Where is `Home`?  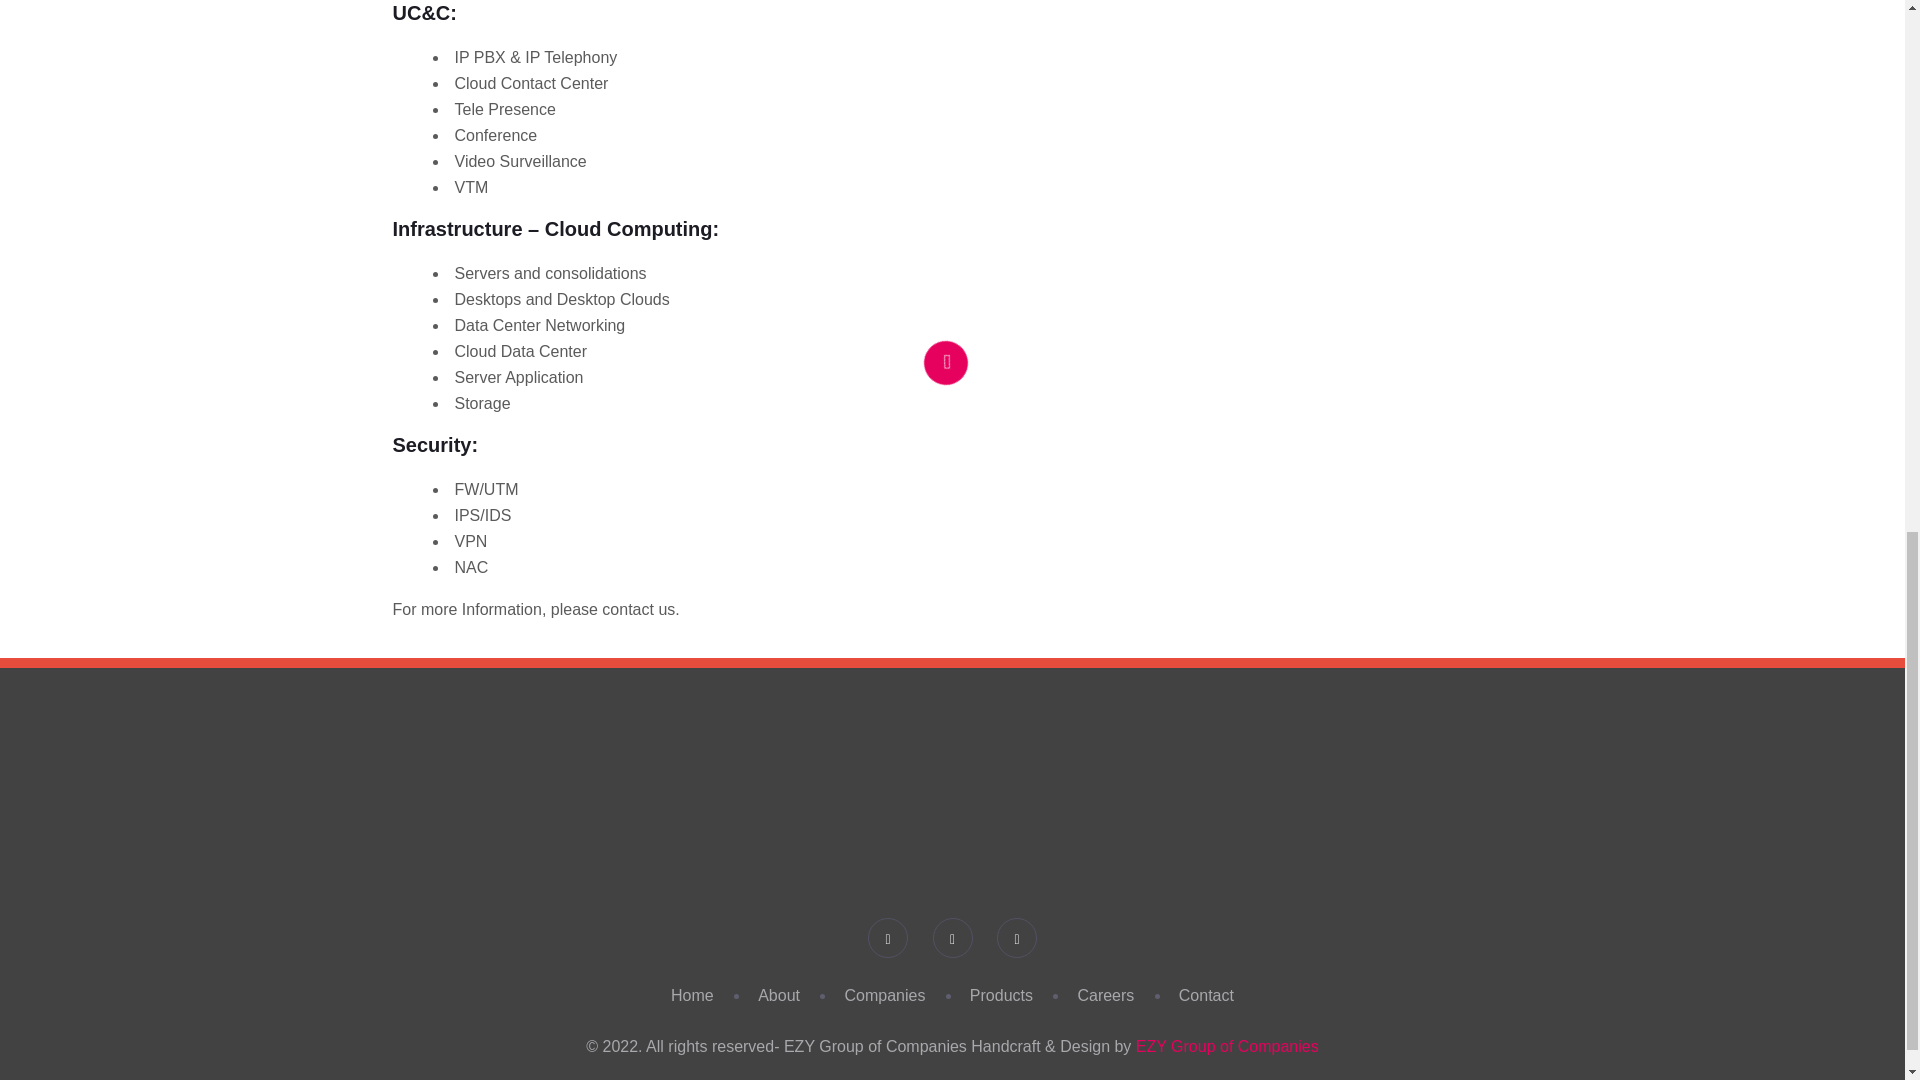
Home is located at coordinates (692, 996).